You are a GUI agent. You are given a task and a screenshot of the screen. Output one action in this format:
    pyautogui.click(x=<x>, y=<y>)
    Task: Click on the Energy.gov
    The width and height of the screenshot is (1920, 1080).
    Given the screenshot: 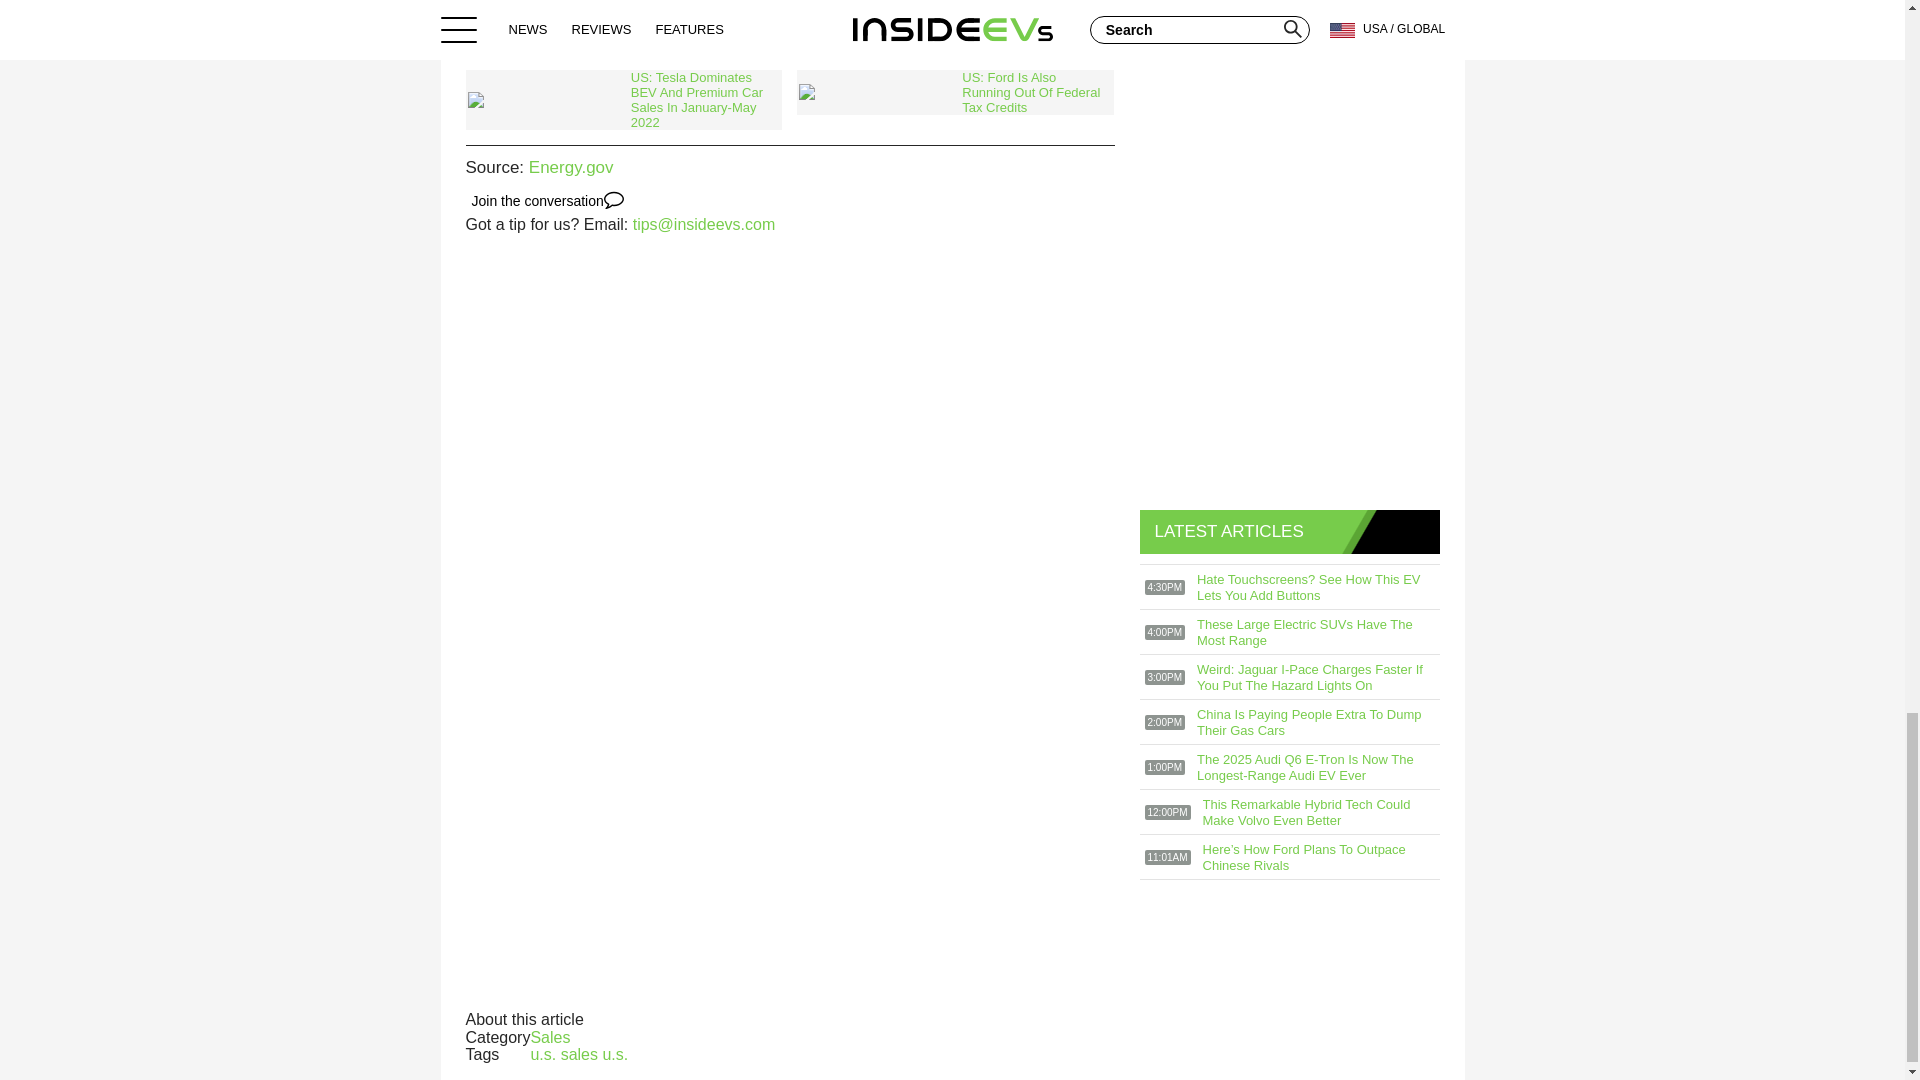 What is the action you would take?
    pyautogui.click(x=572, y=167)
    